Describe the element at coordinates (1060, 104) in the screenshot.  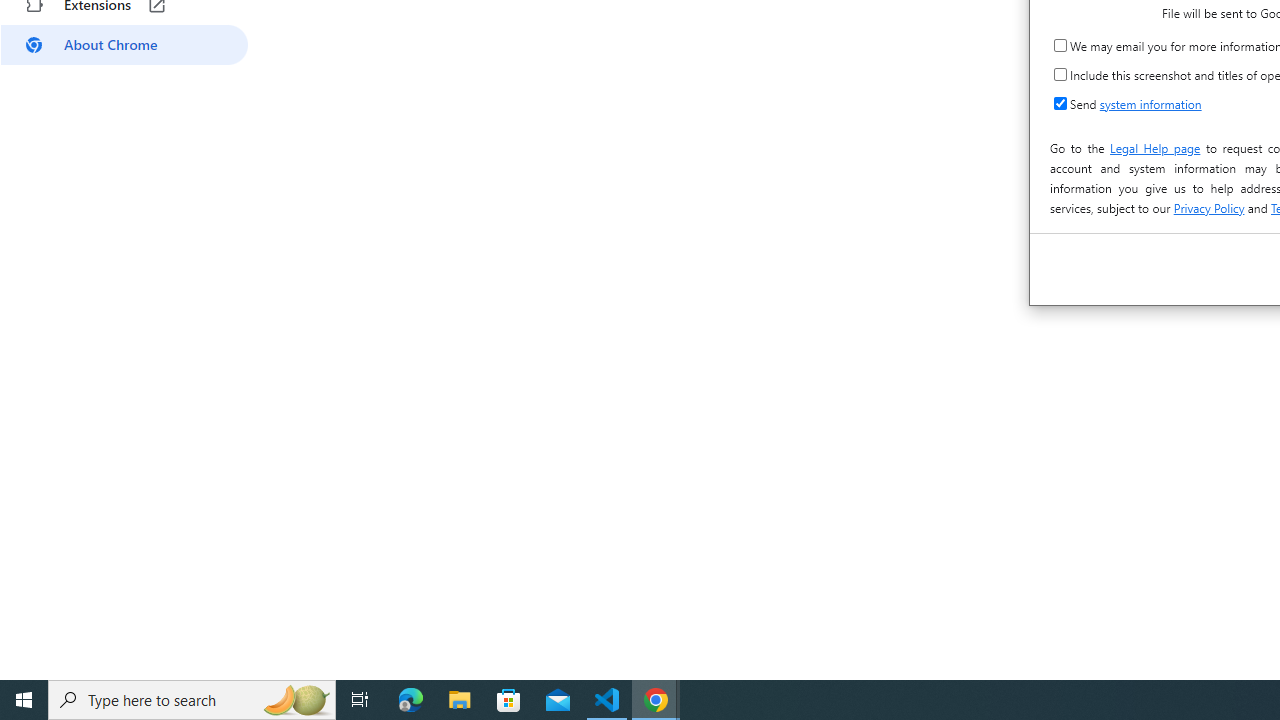
I see `Send system information` at that location.